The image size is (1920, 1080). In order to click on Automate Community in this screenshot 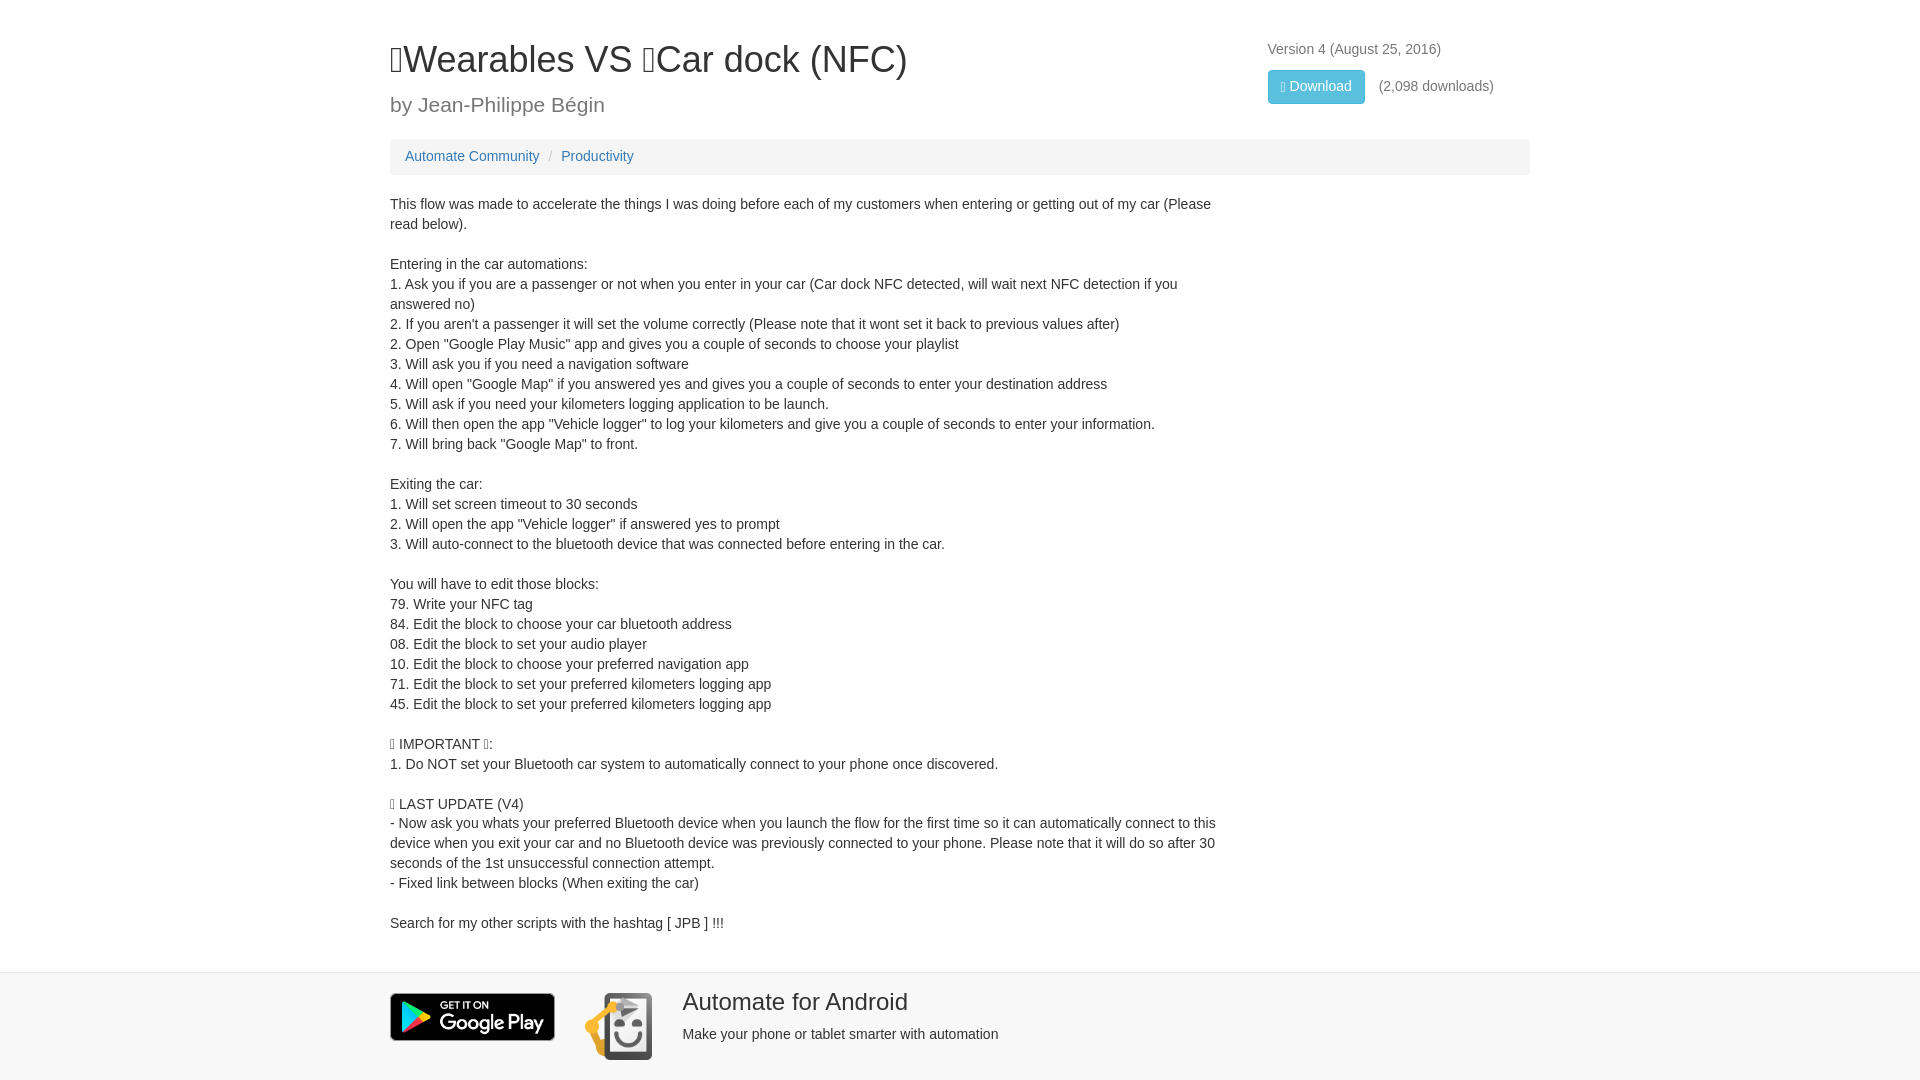, I will do `click(472, 156)`.